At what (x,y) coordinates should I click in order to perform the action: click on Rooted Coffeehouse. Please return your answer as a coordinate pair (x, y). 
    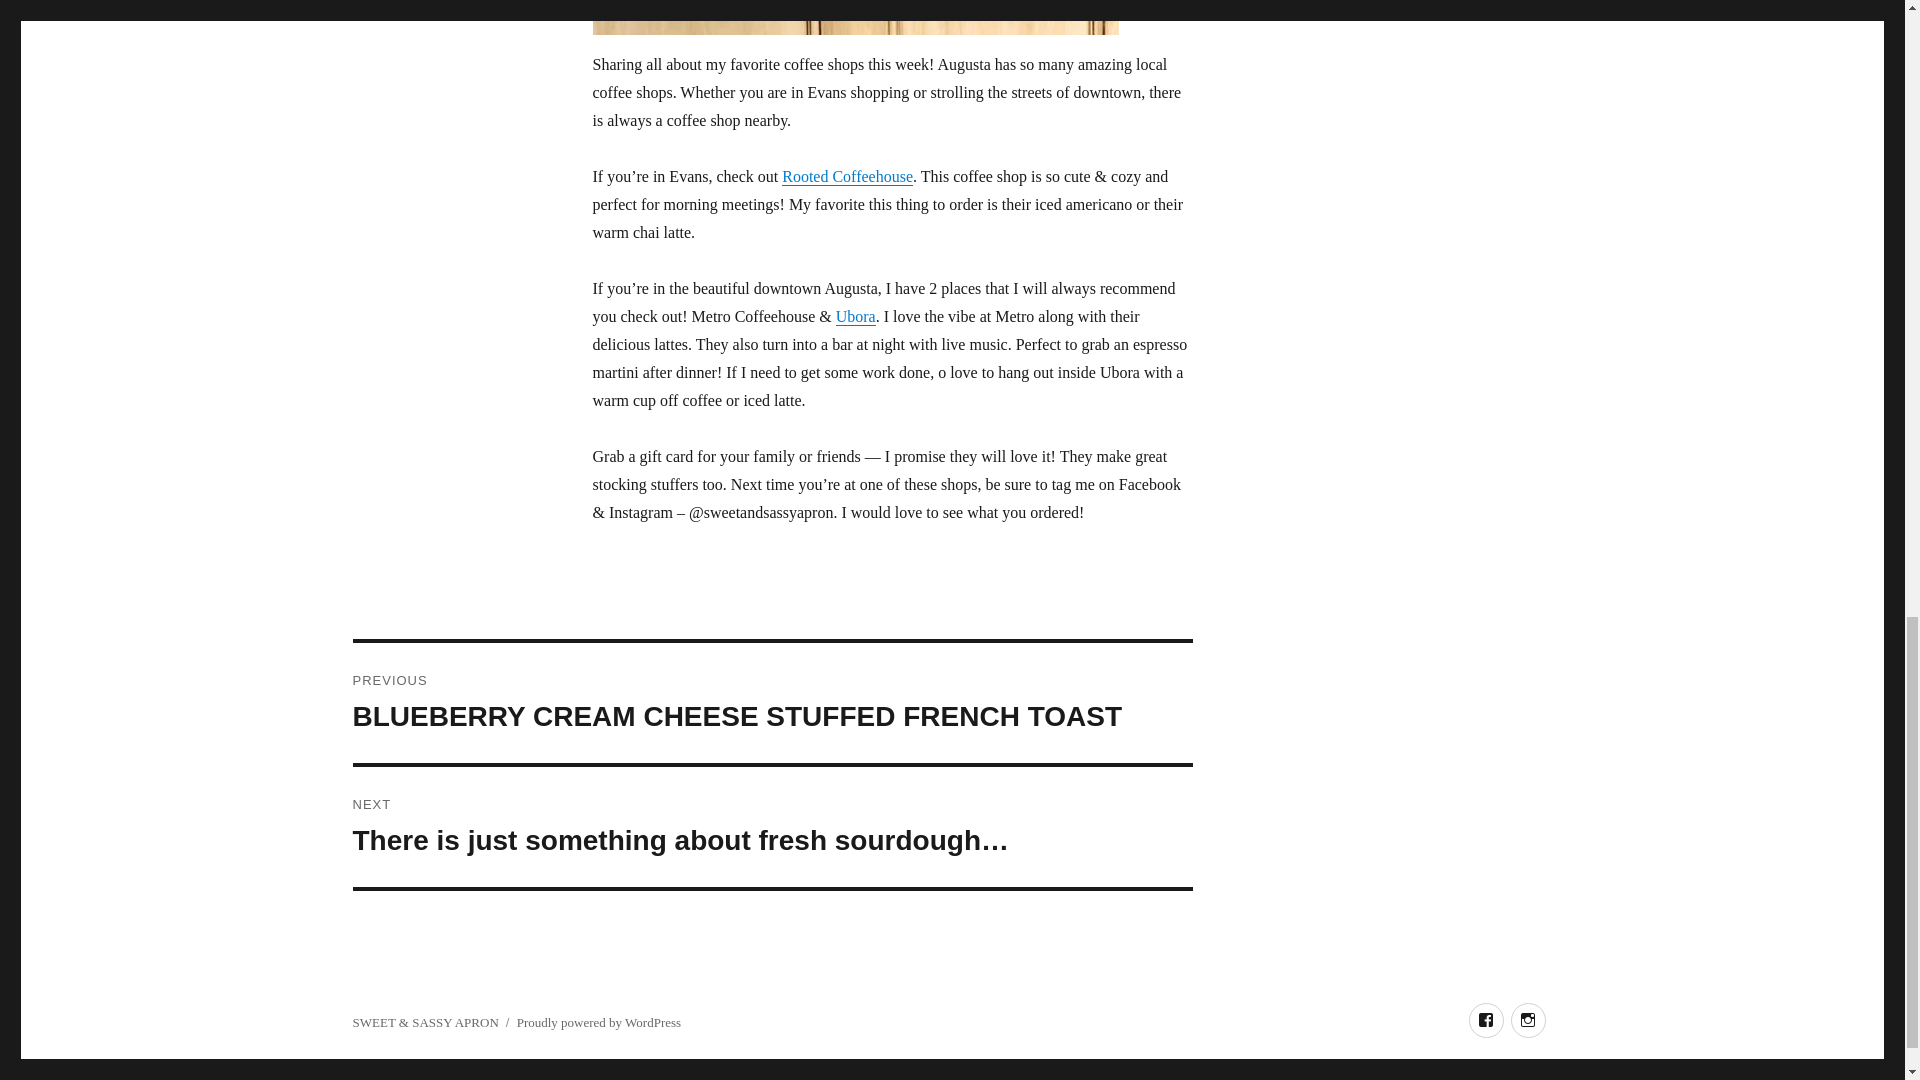
    Looking at the image, I should click on (847, 176).